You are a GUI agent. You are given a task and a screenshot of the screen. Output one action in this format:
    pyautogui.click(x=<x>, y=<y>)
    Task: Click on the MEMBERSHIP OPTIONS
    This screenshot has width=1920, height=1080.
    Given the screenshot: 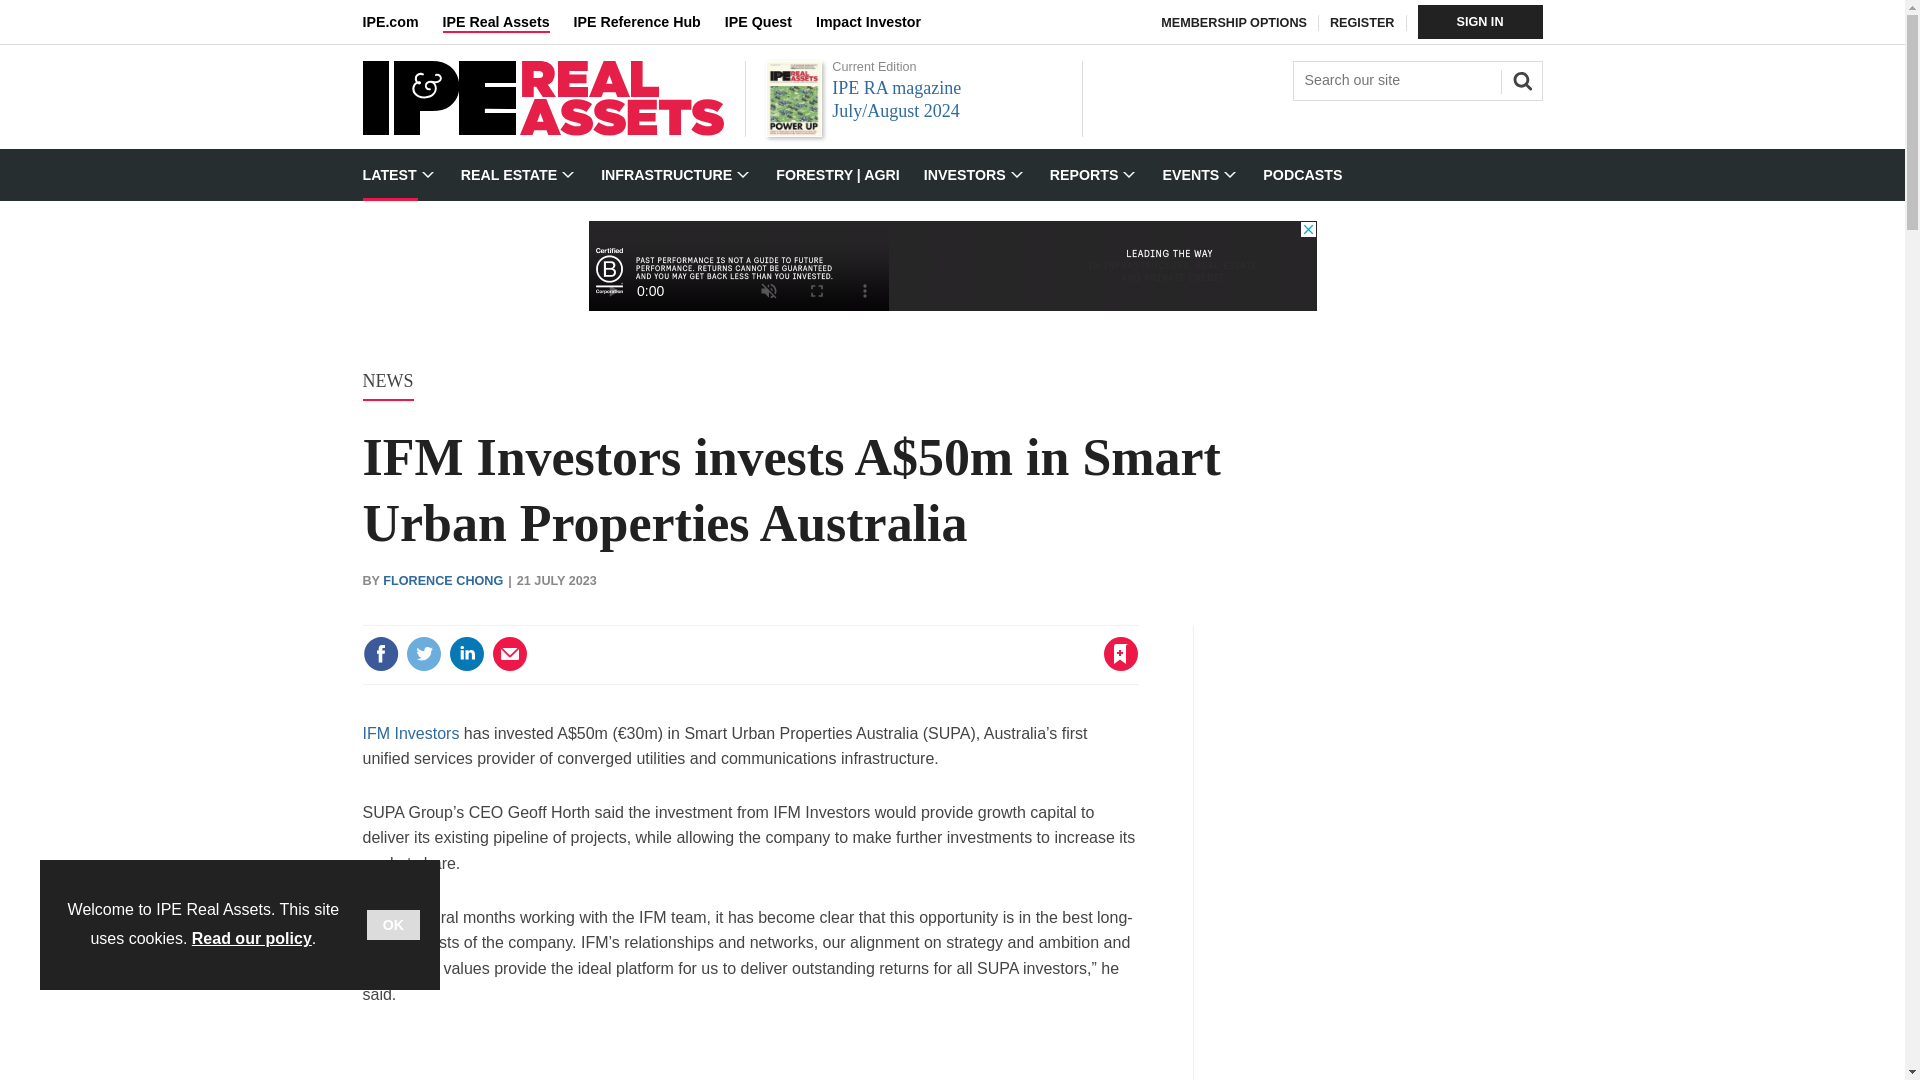 What is the action you would take?
    pyautogui.click(x=1234, y=23)
    